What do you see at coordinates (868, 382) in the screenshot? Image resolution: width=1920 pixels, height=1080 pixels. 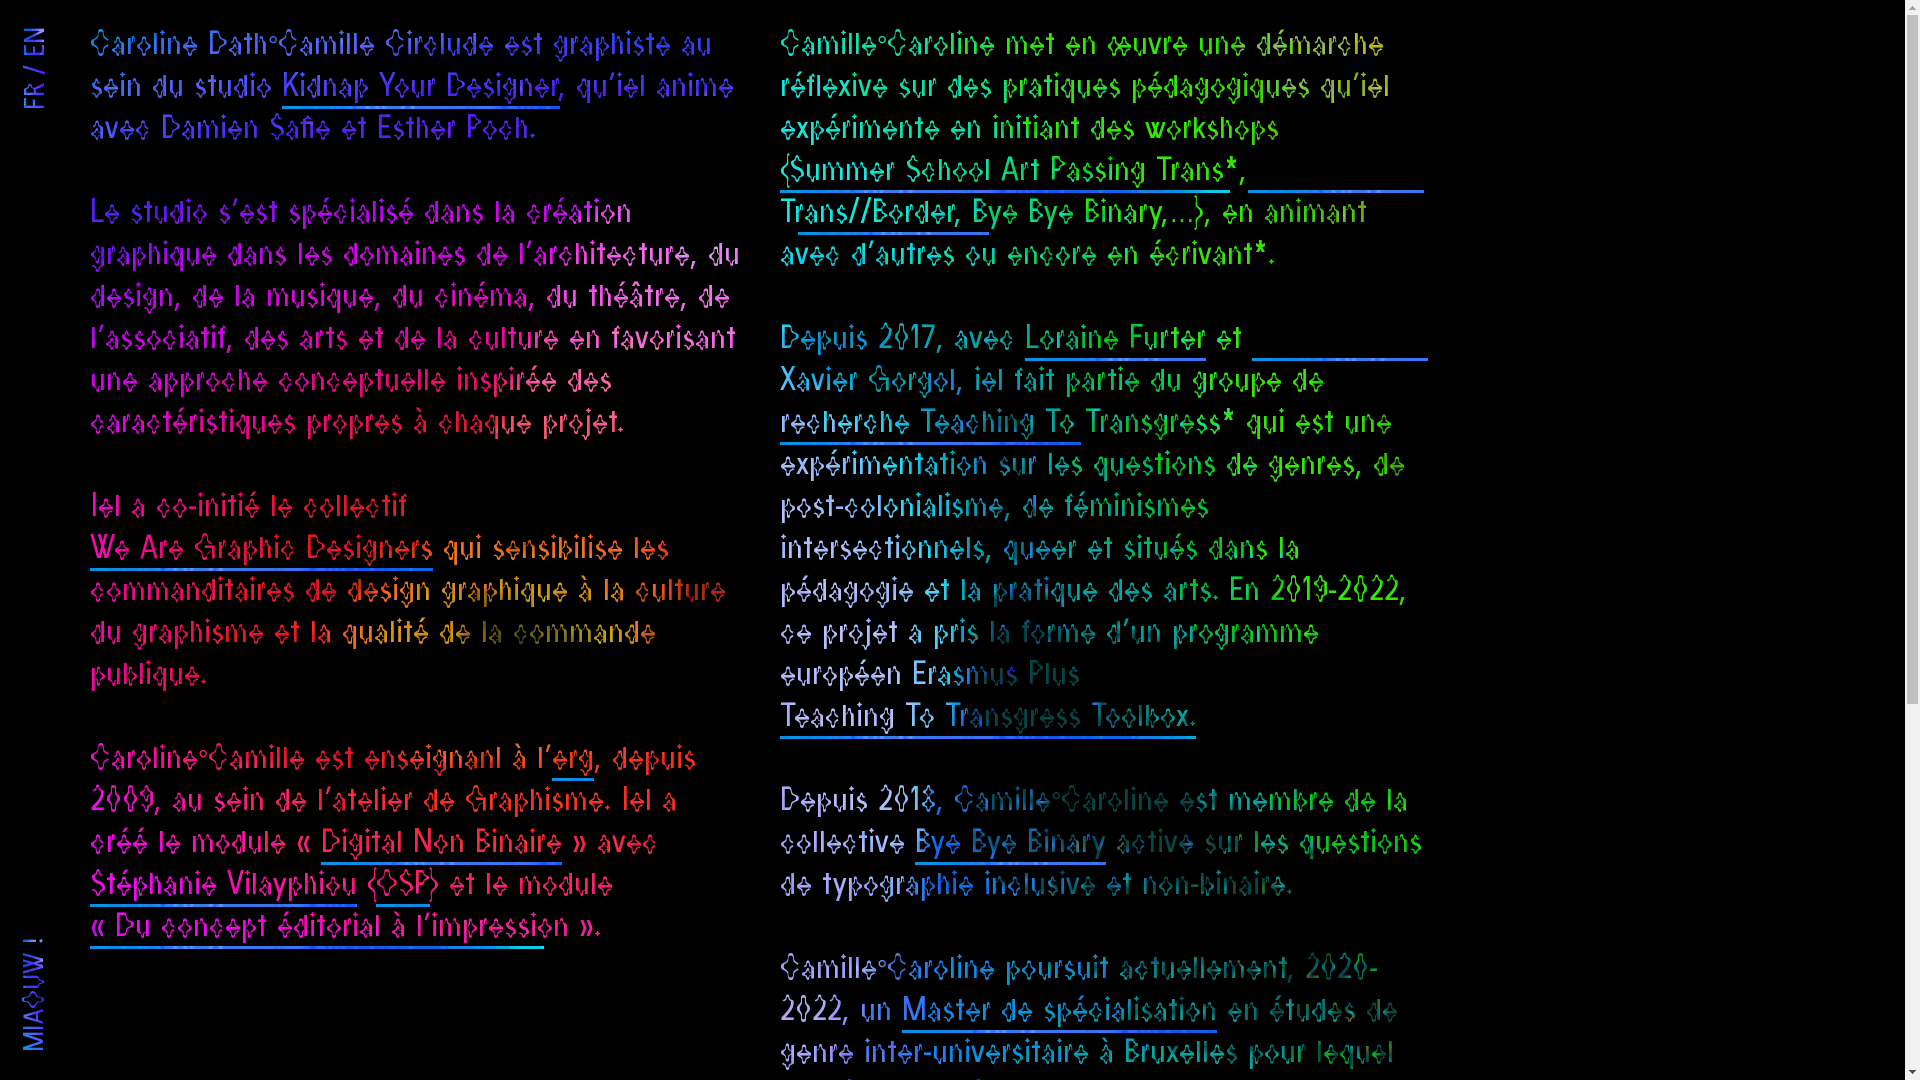 I see `Xavier Gorgol` at bounding box center [868, 382].